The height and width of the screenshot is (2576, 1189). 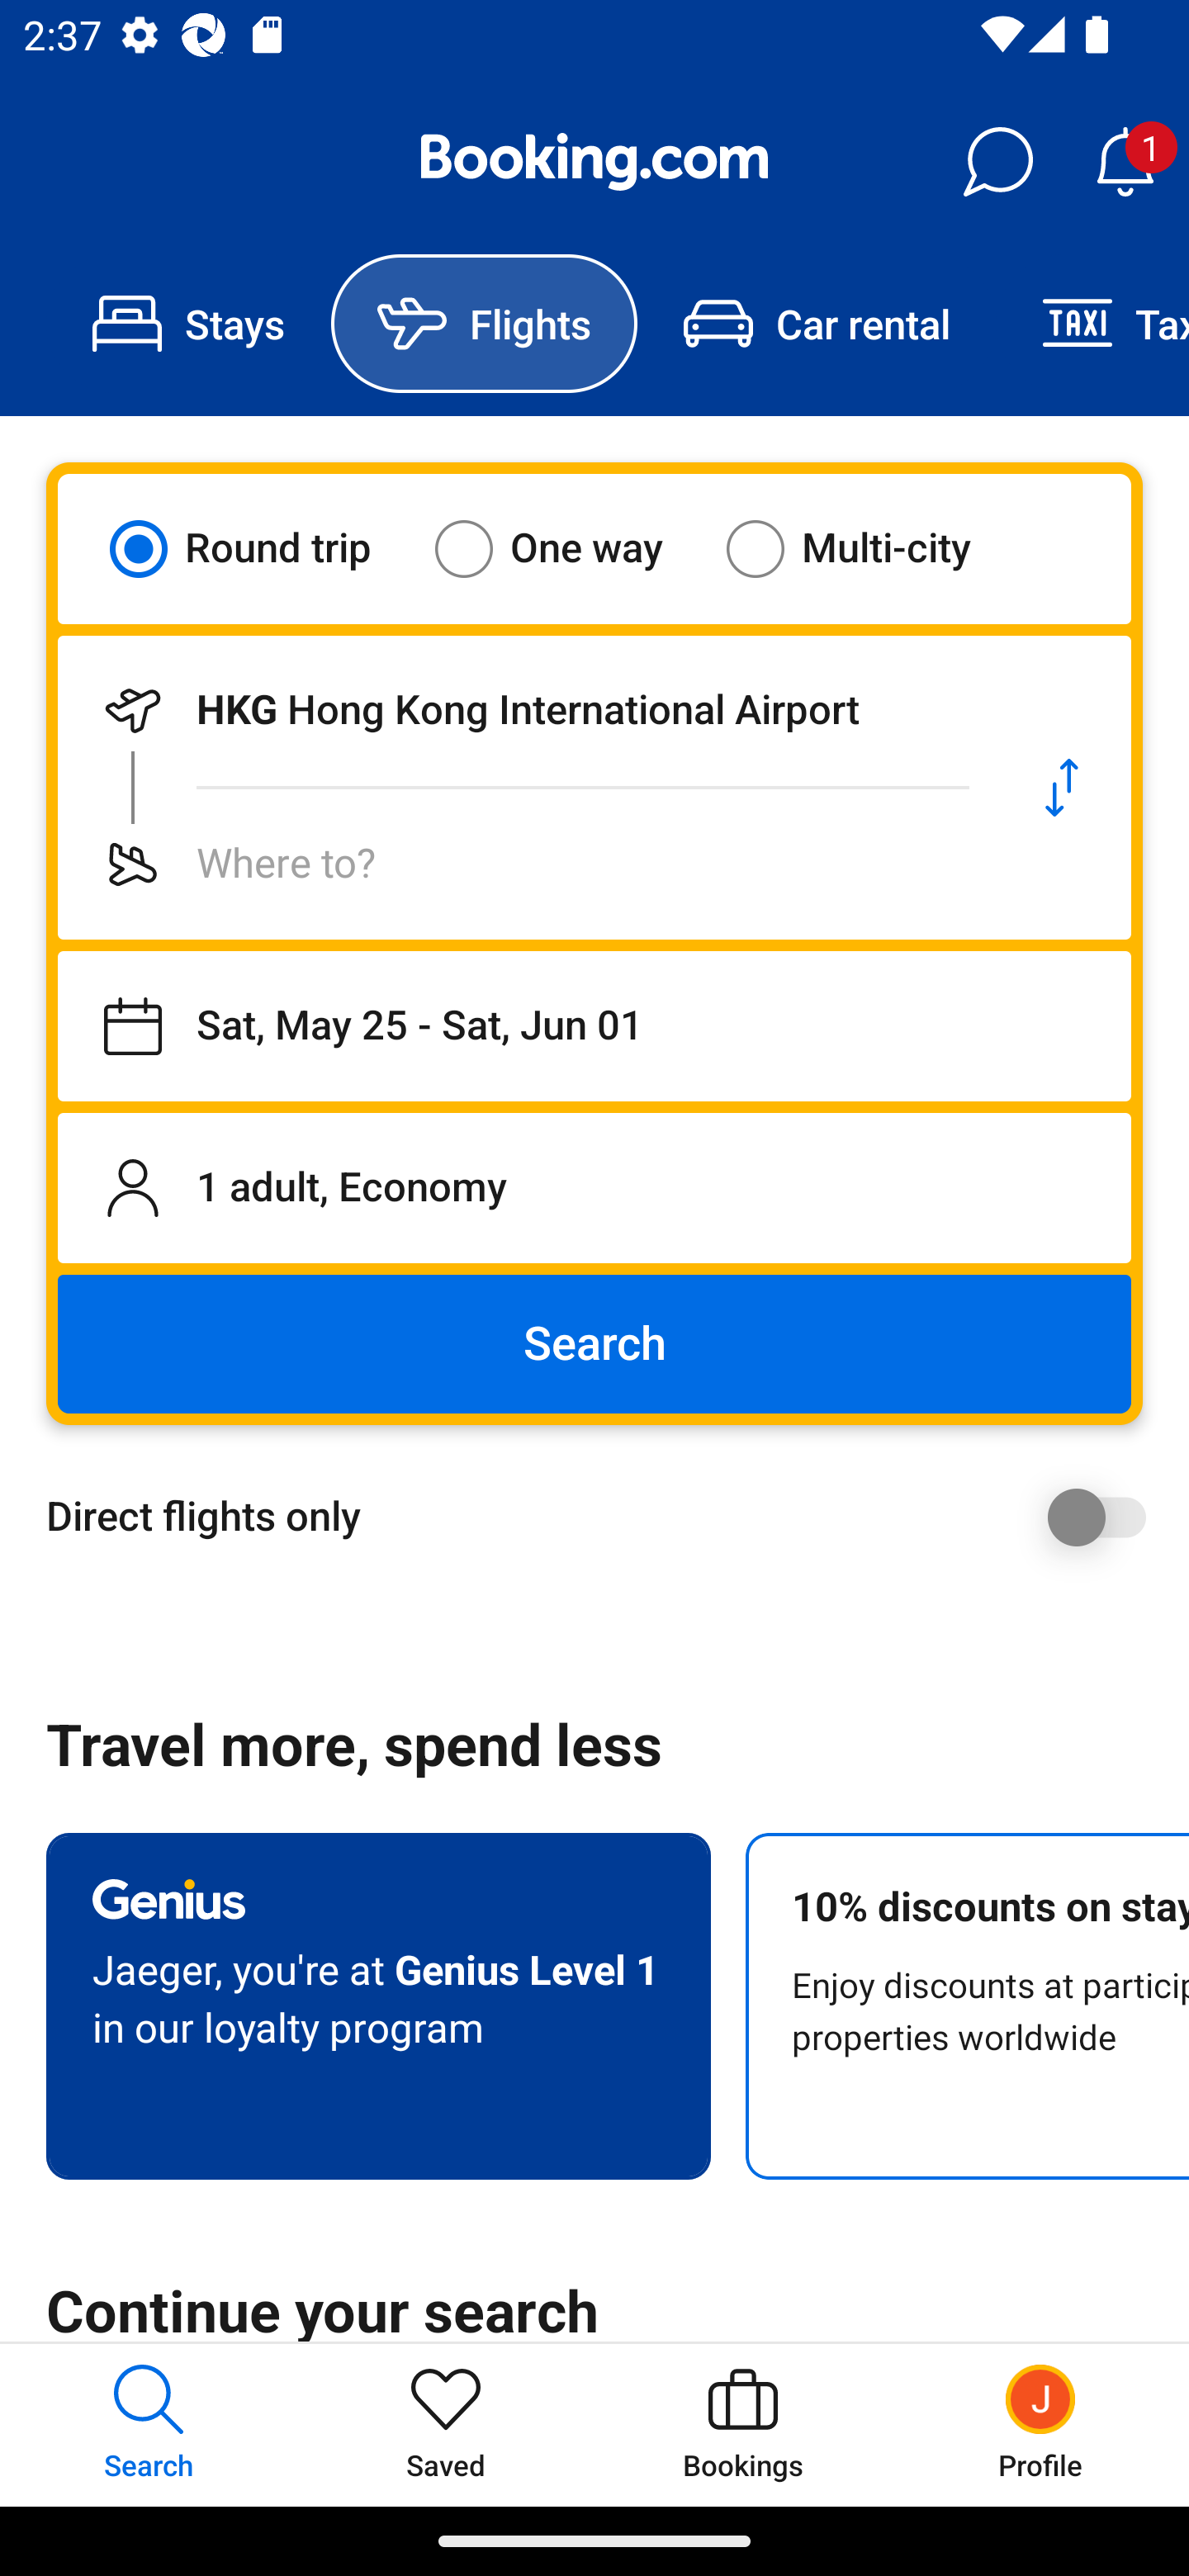 What do you see at coordinates (869, 548) in the screenshot?
I see `Multi-city` at bounding box center [869, 548].